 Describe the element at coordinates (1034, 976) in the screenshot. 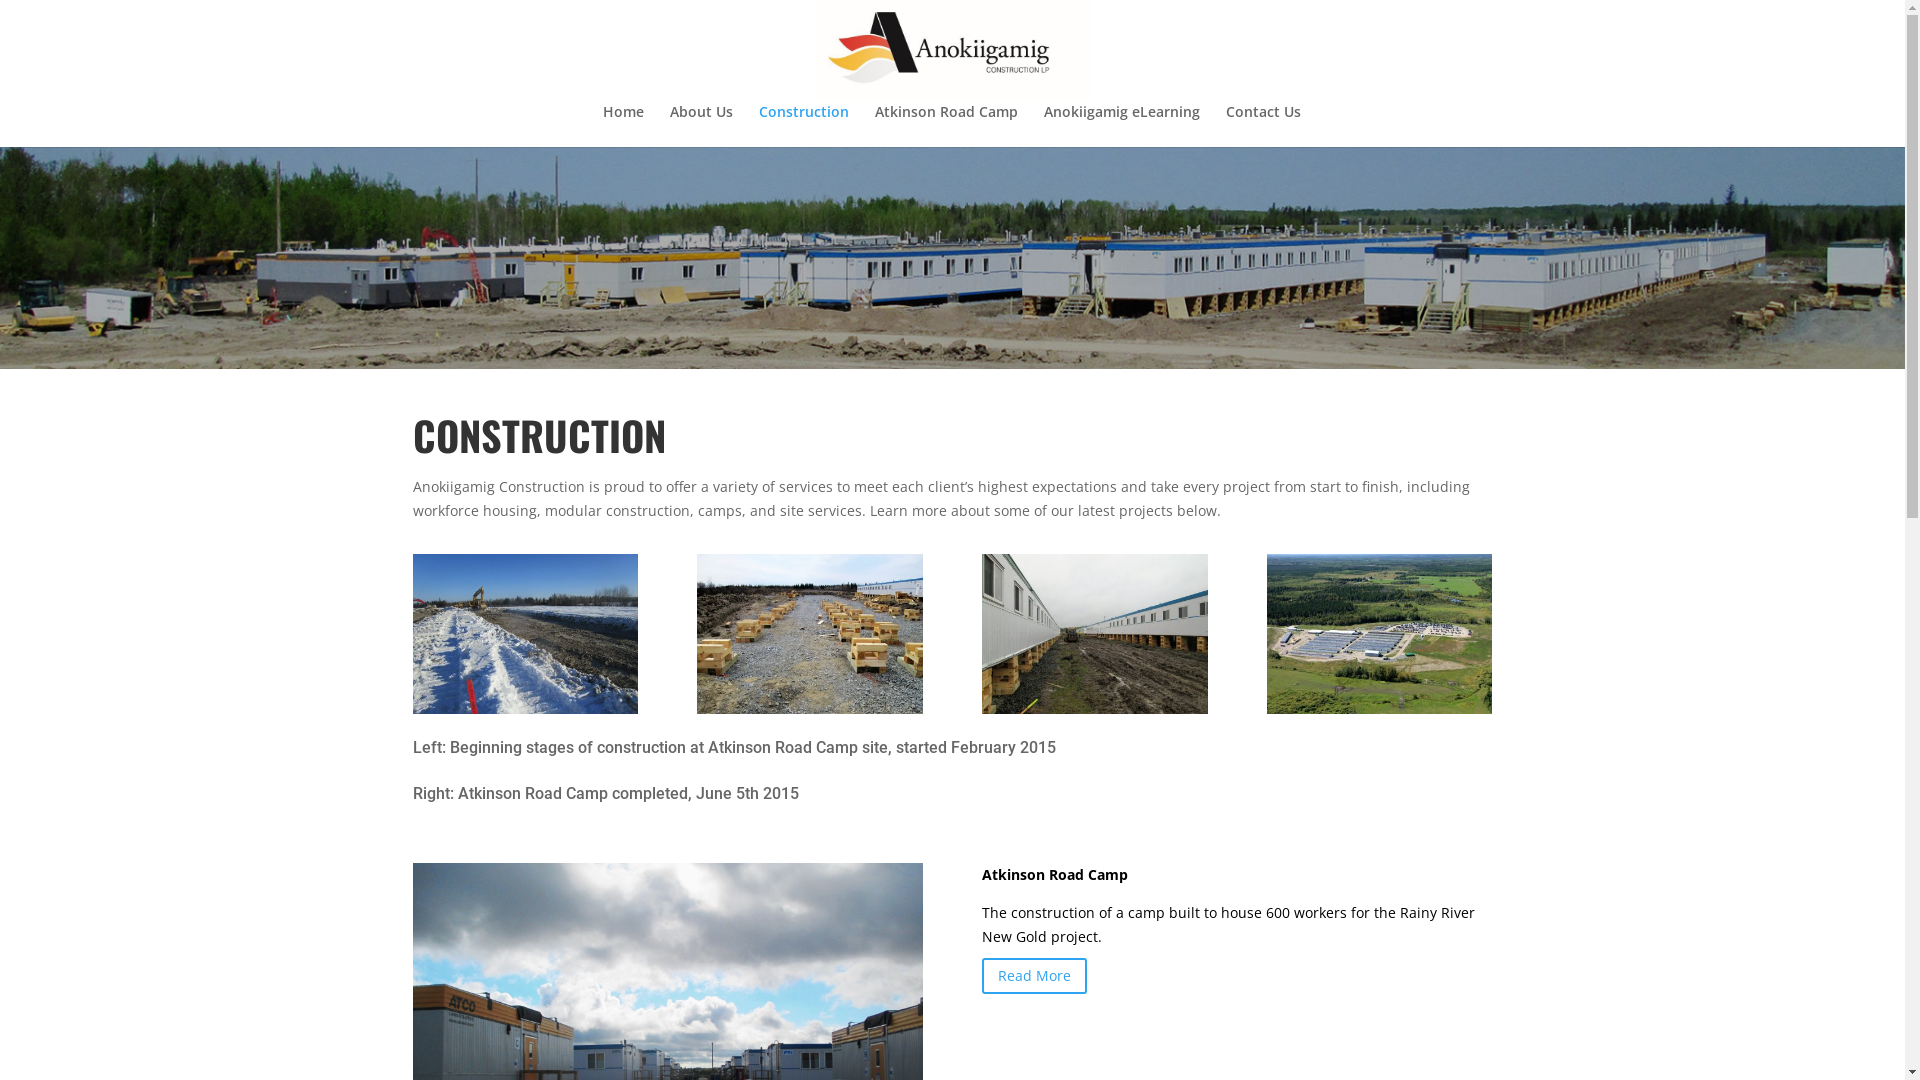

I see `Read More` at that location.